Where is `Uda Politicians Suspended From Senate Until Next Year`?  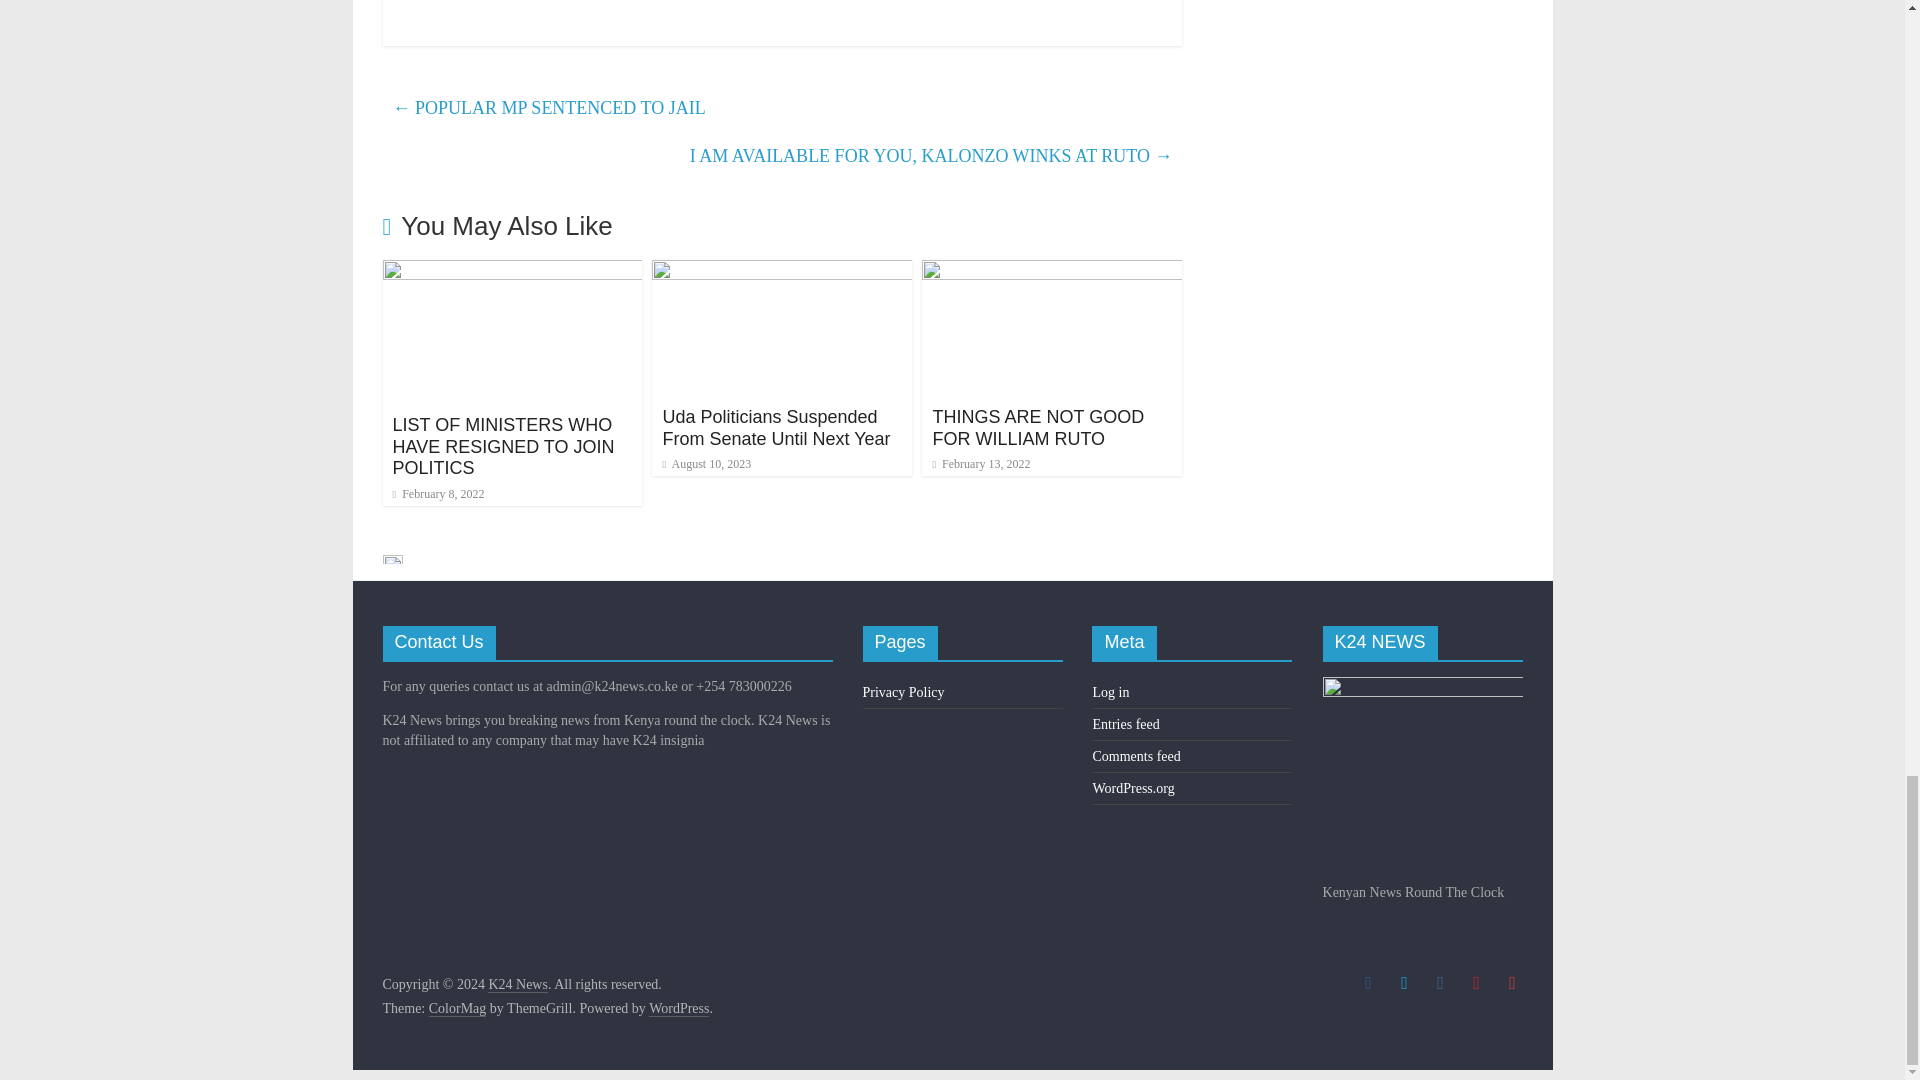
Uda Politicians Suspended From Senate Until Next Year is located at coordinates (776, 428).